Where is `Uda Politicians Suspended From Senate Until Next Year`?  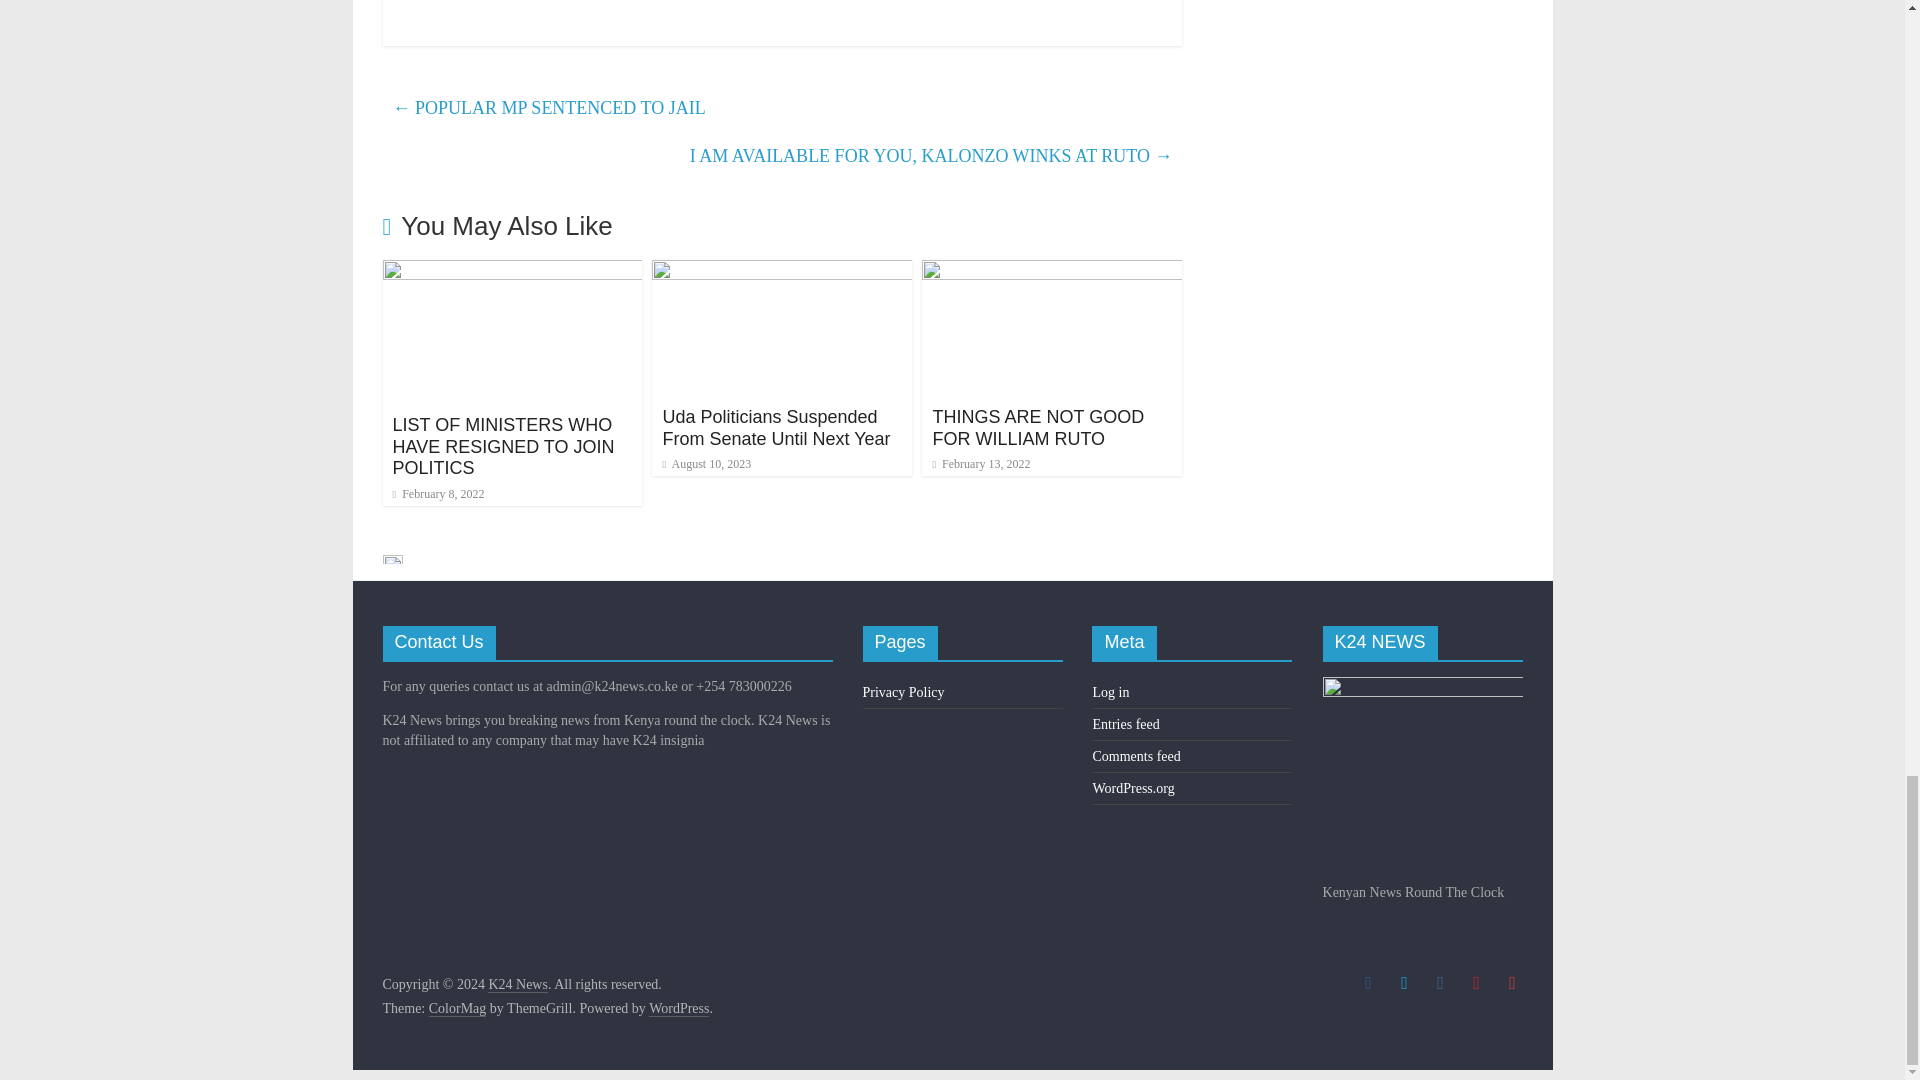
Uda Politicians Suspended From Senate Until Next Year is located at coordinates (776, 428).